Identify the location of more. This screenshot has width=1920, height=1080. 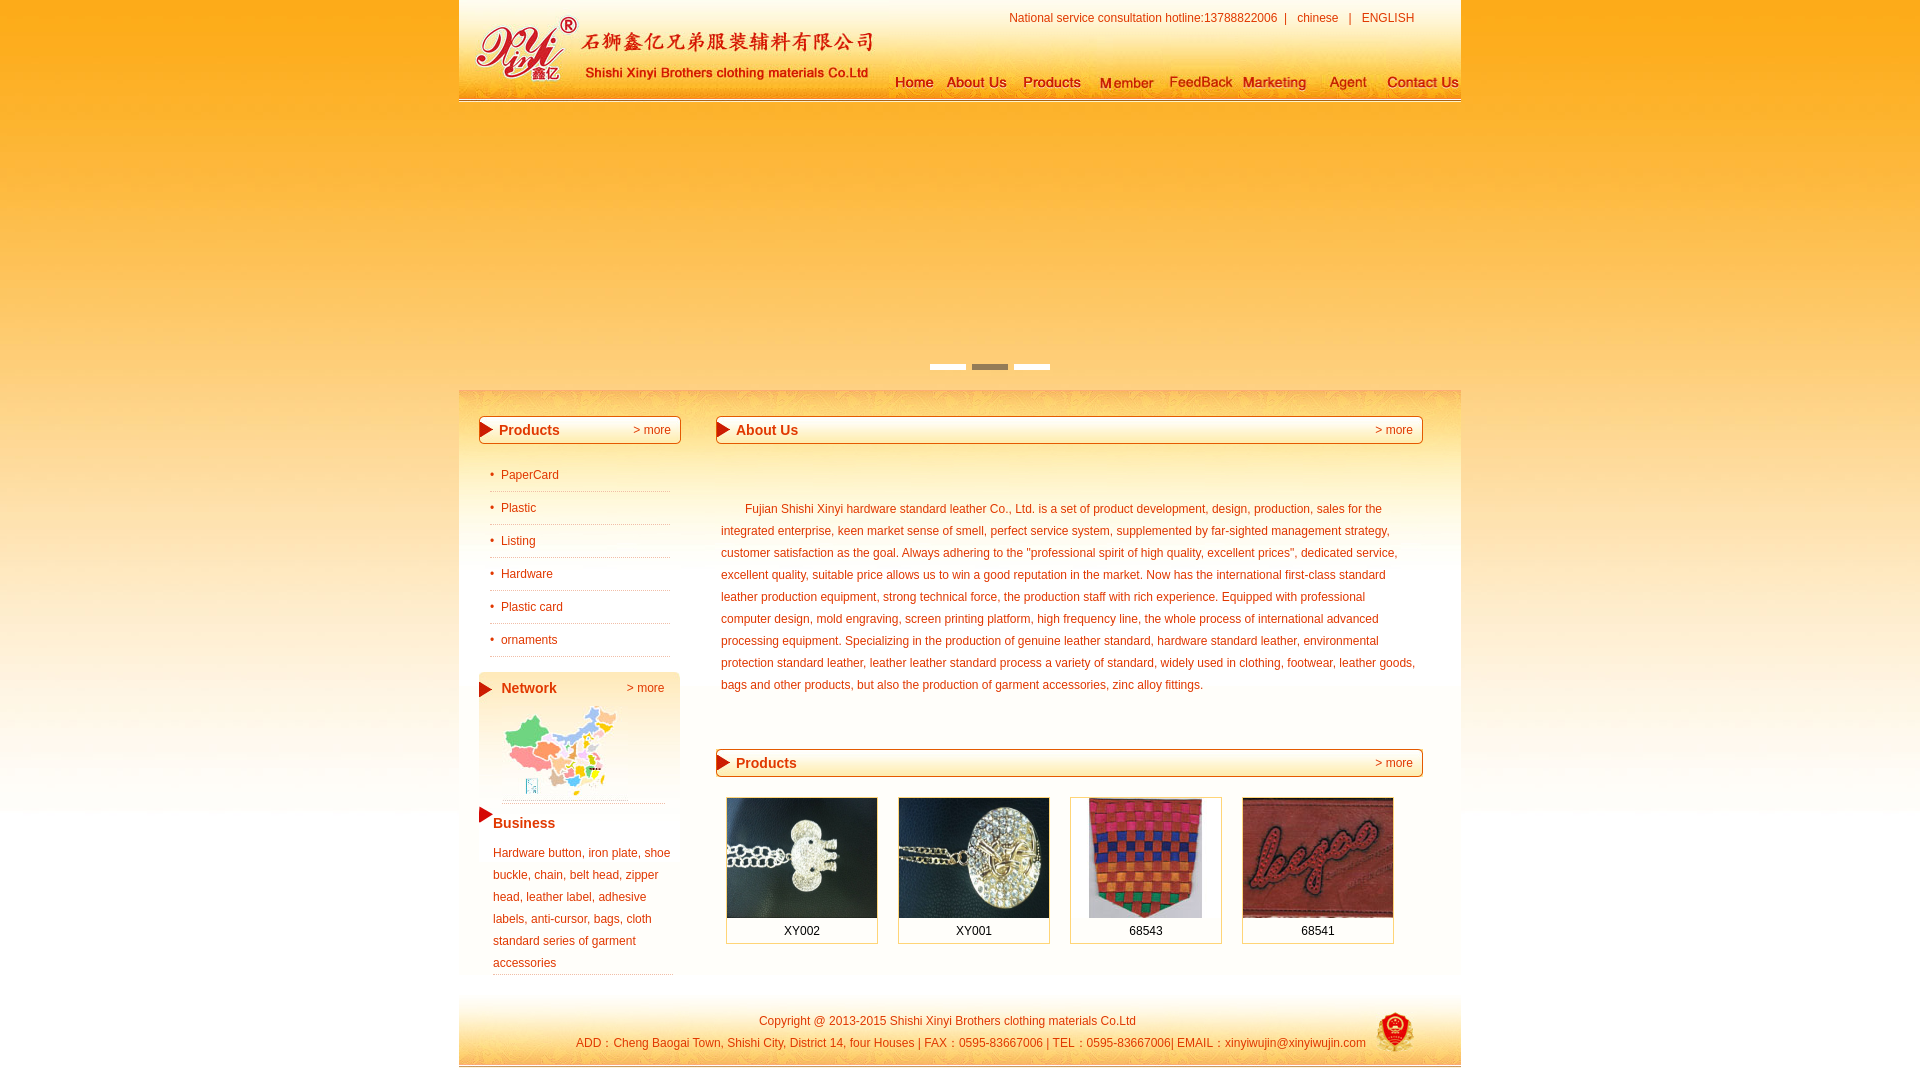
(650, 688).